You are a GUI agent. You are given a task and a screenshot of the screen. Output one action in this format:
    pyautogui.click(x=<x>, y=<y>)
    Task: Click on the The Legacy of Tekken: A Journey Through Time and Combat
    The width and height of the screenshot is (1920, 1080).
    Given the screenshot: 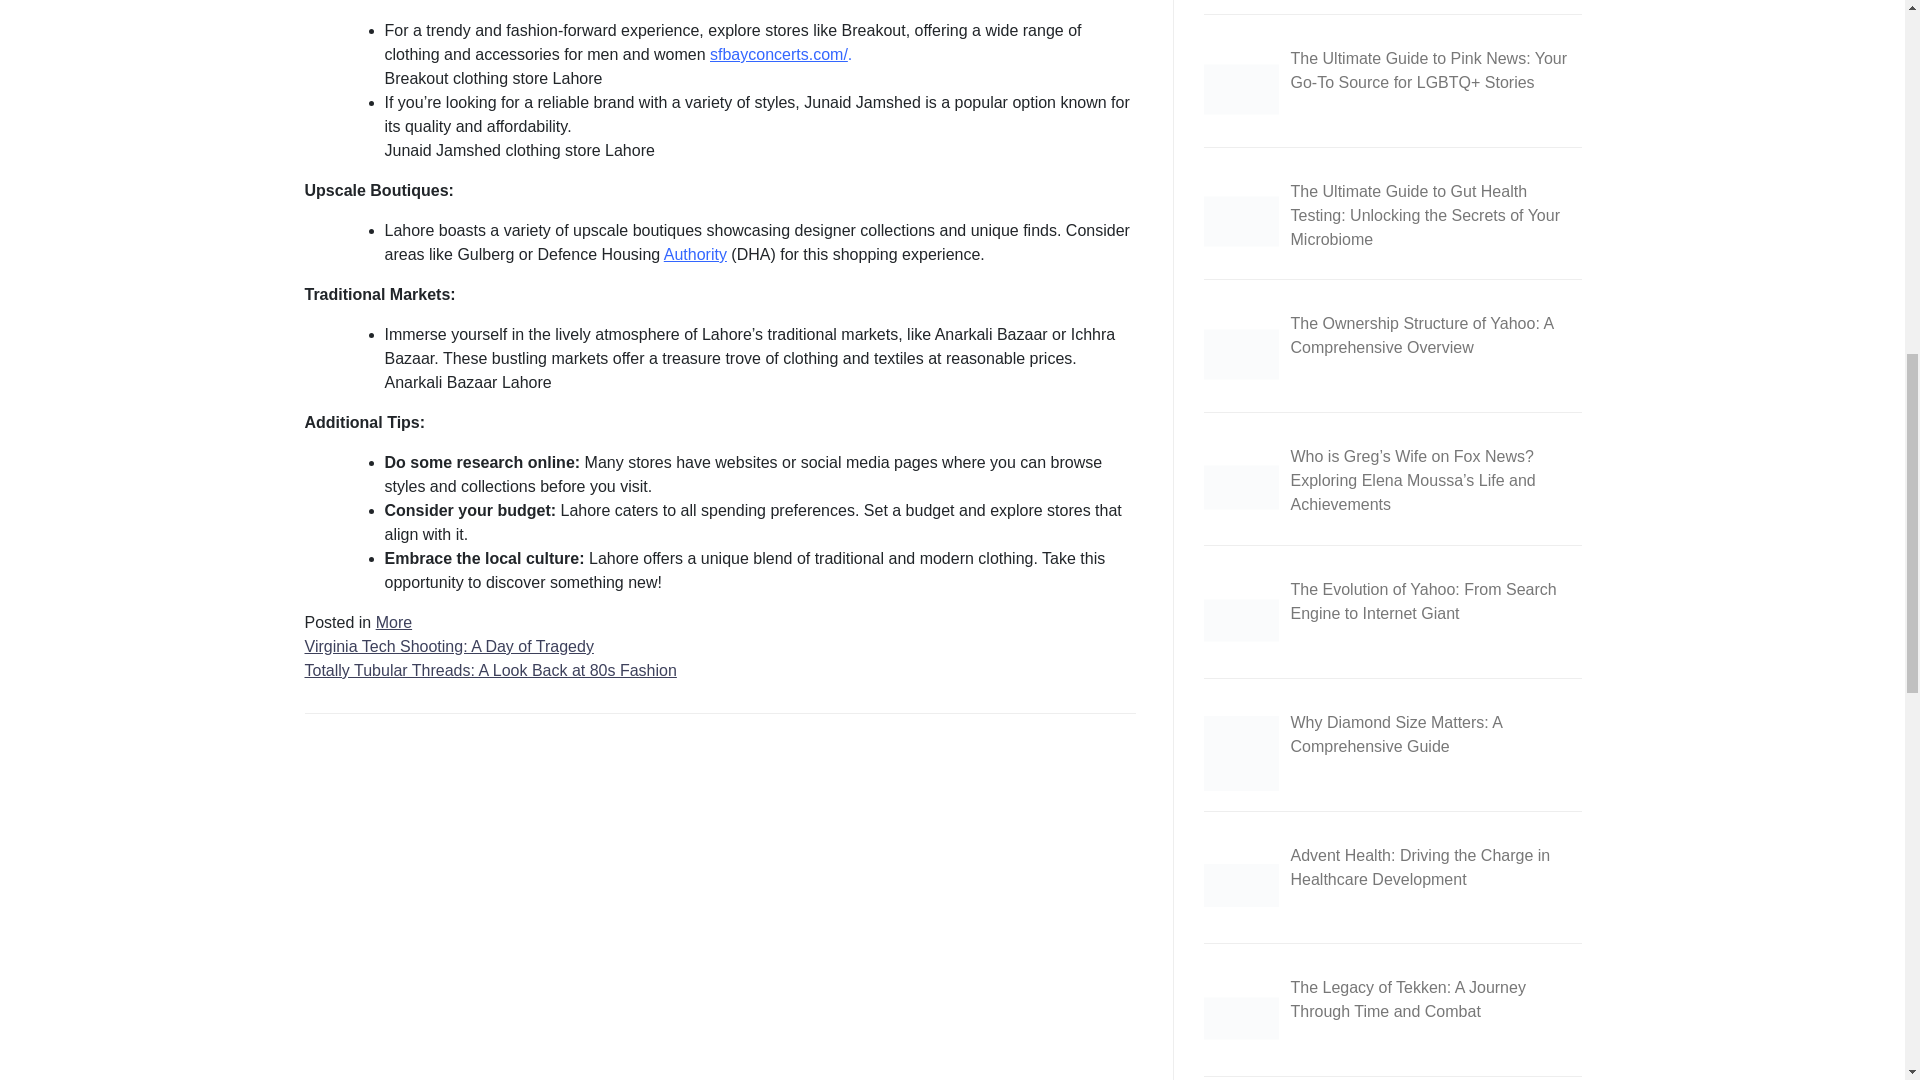 What is the action you would take?
    pyautogui.click(x=1240, y=1018)
    